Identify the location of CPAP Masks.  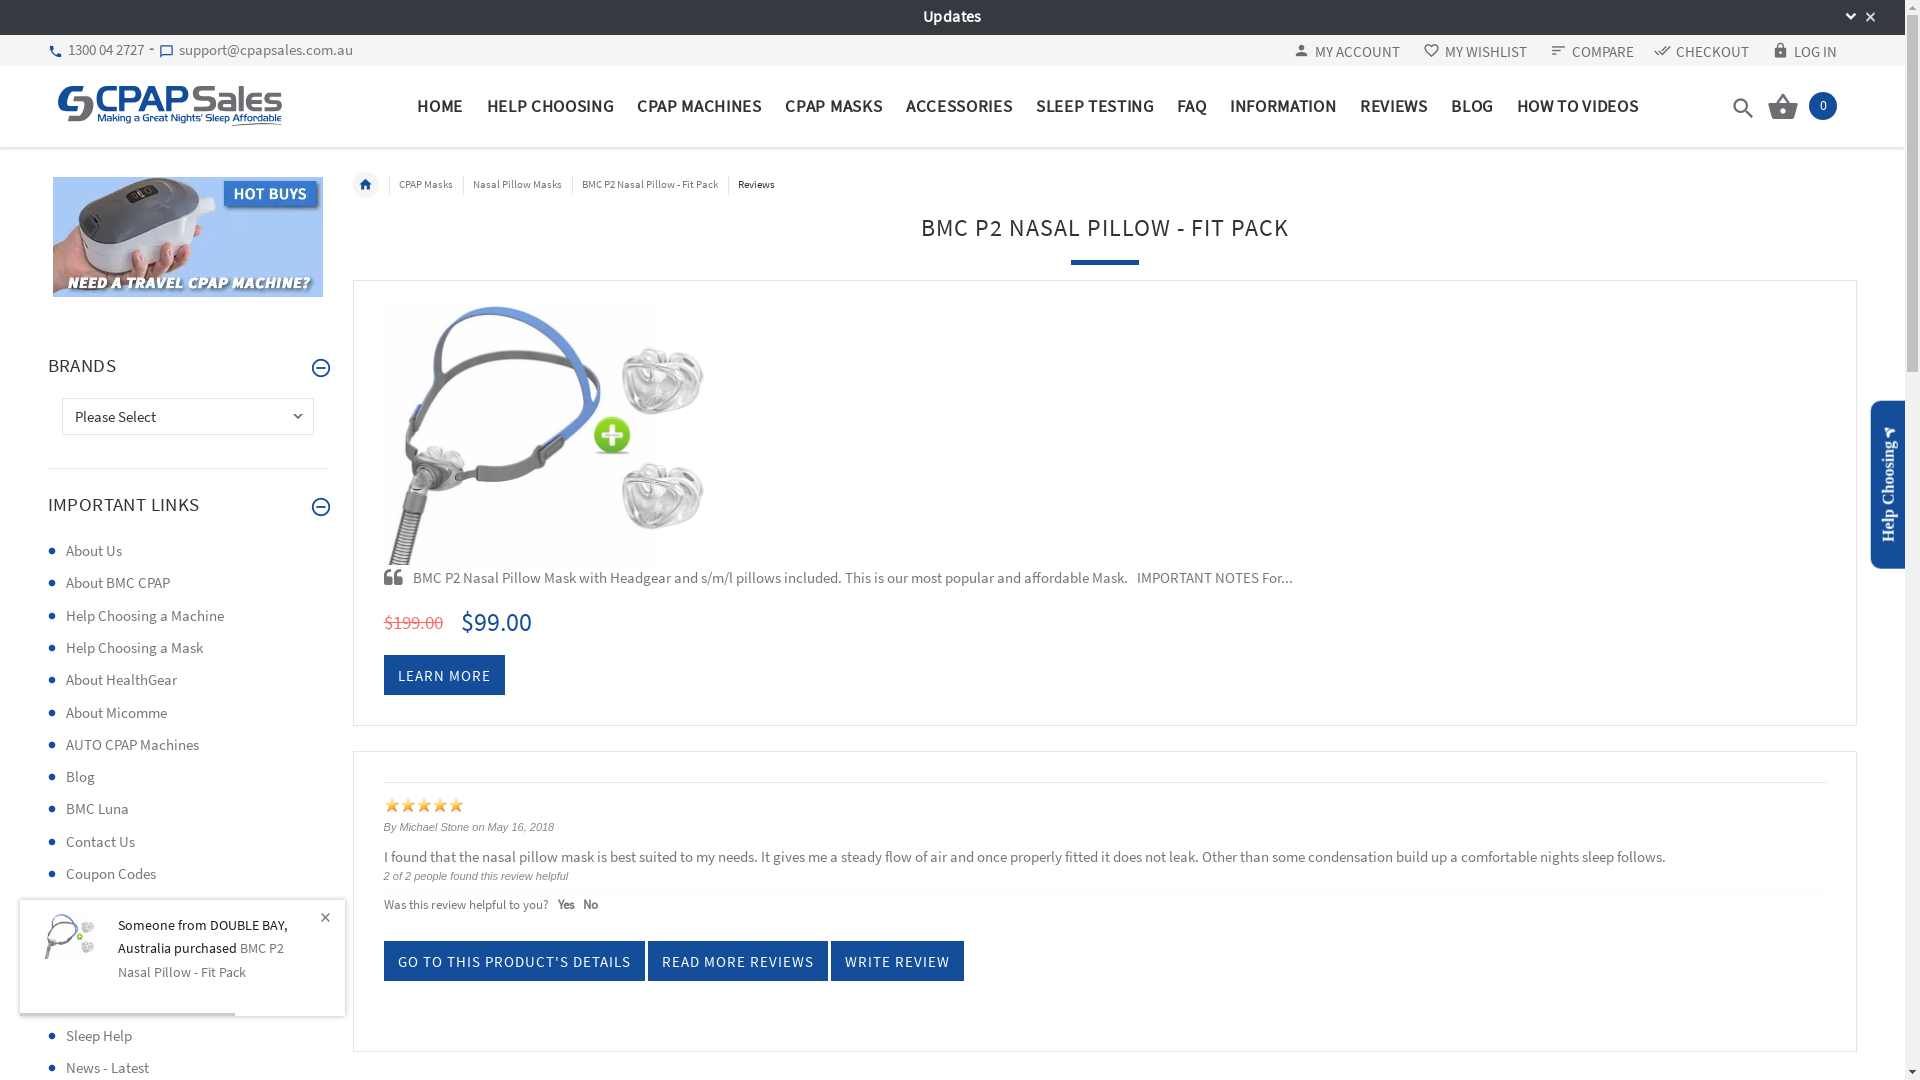
(426, 184).